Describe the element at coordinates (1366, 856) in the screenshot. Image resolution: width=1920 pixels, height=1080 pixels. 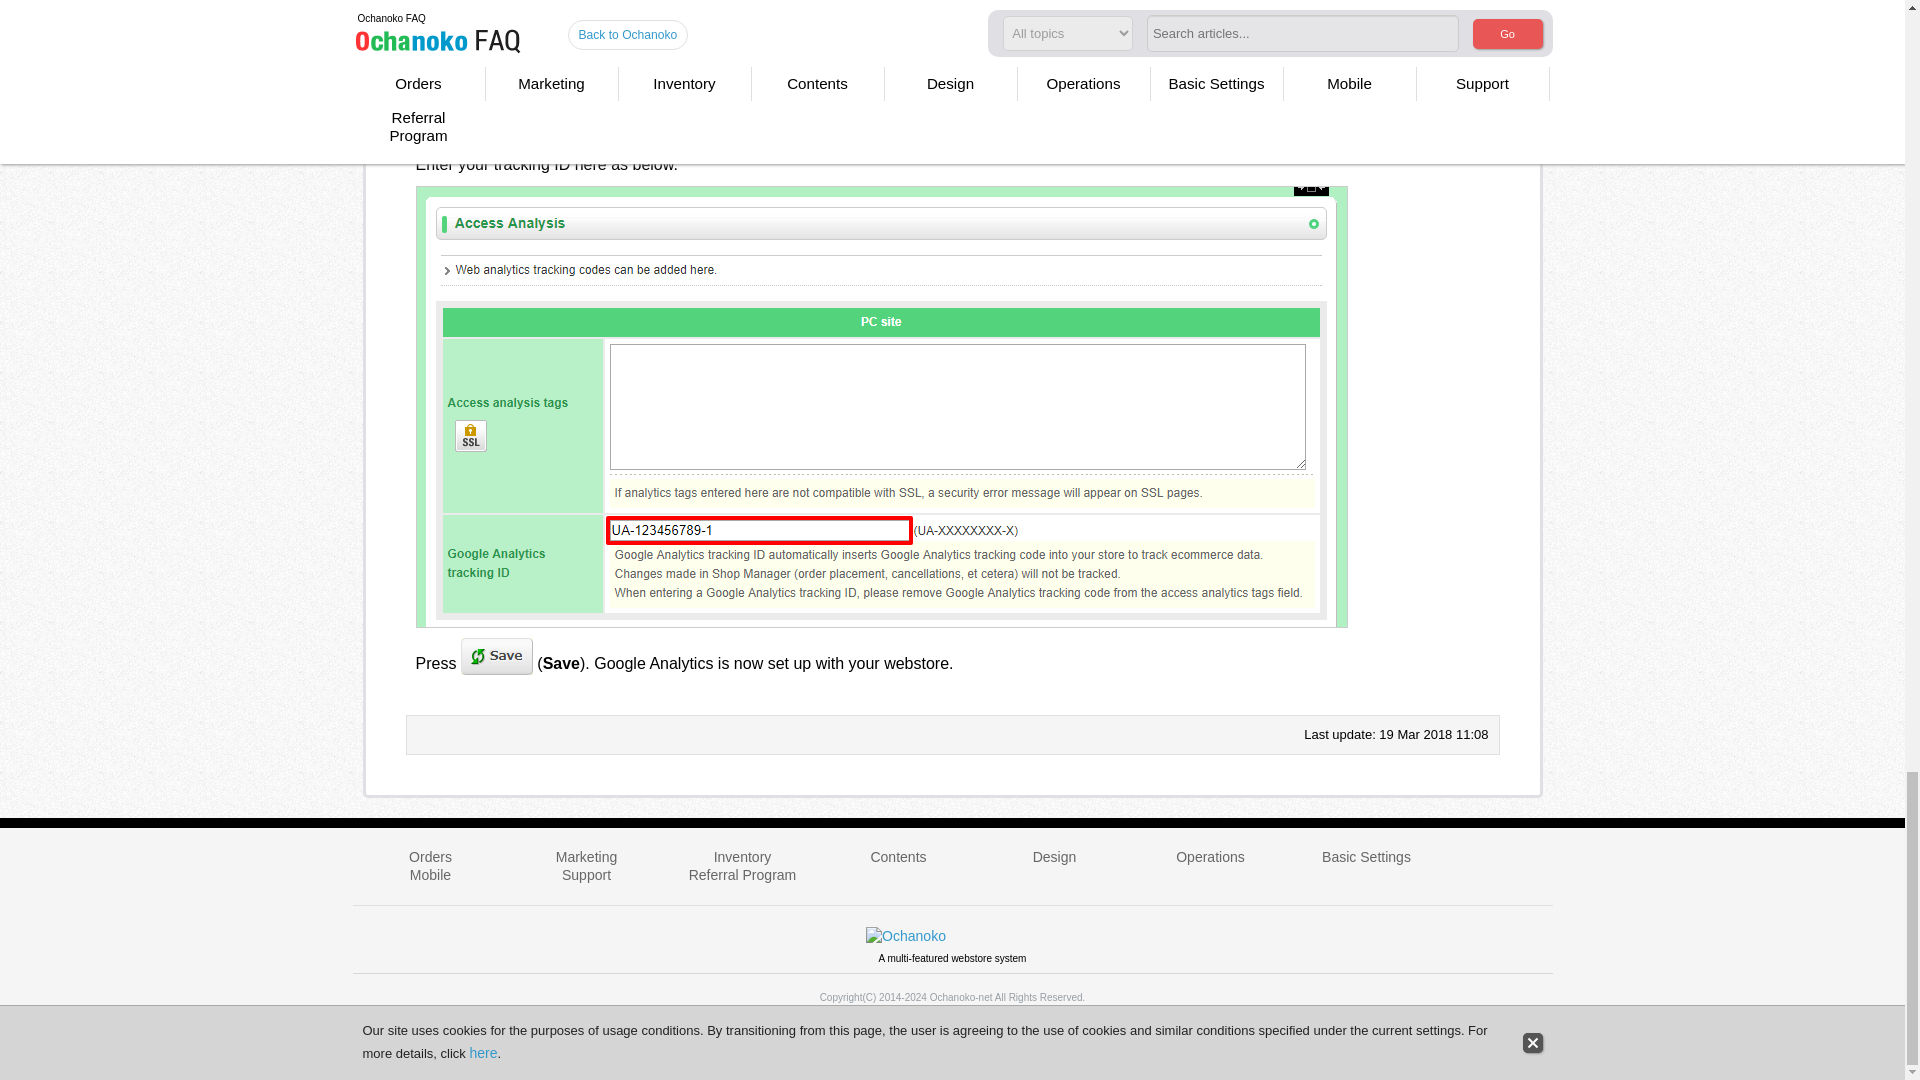
I see `Basic Settings` at that location.